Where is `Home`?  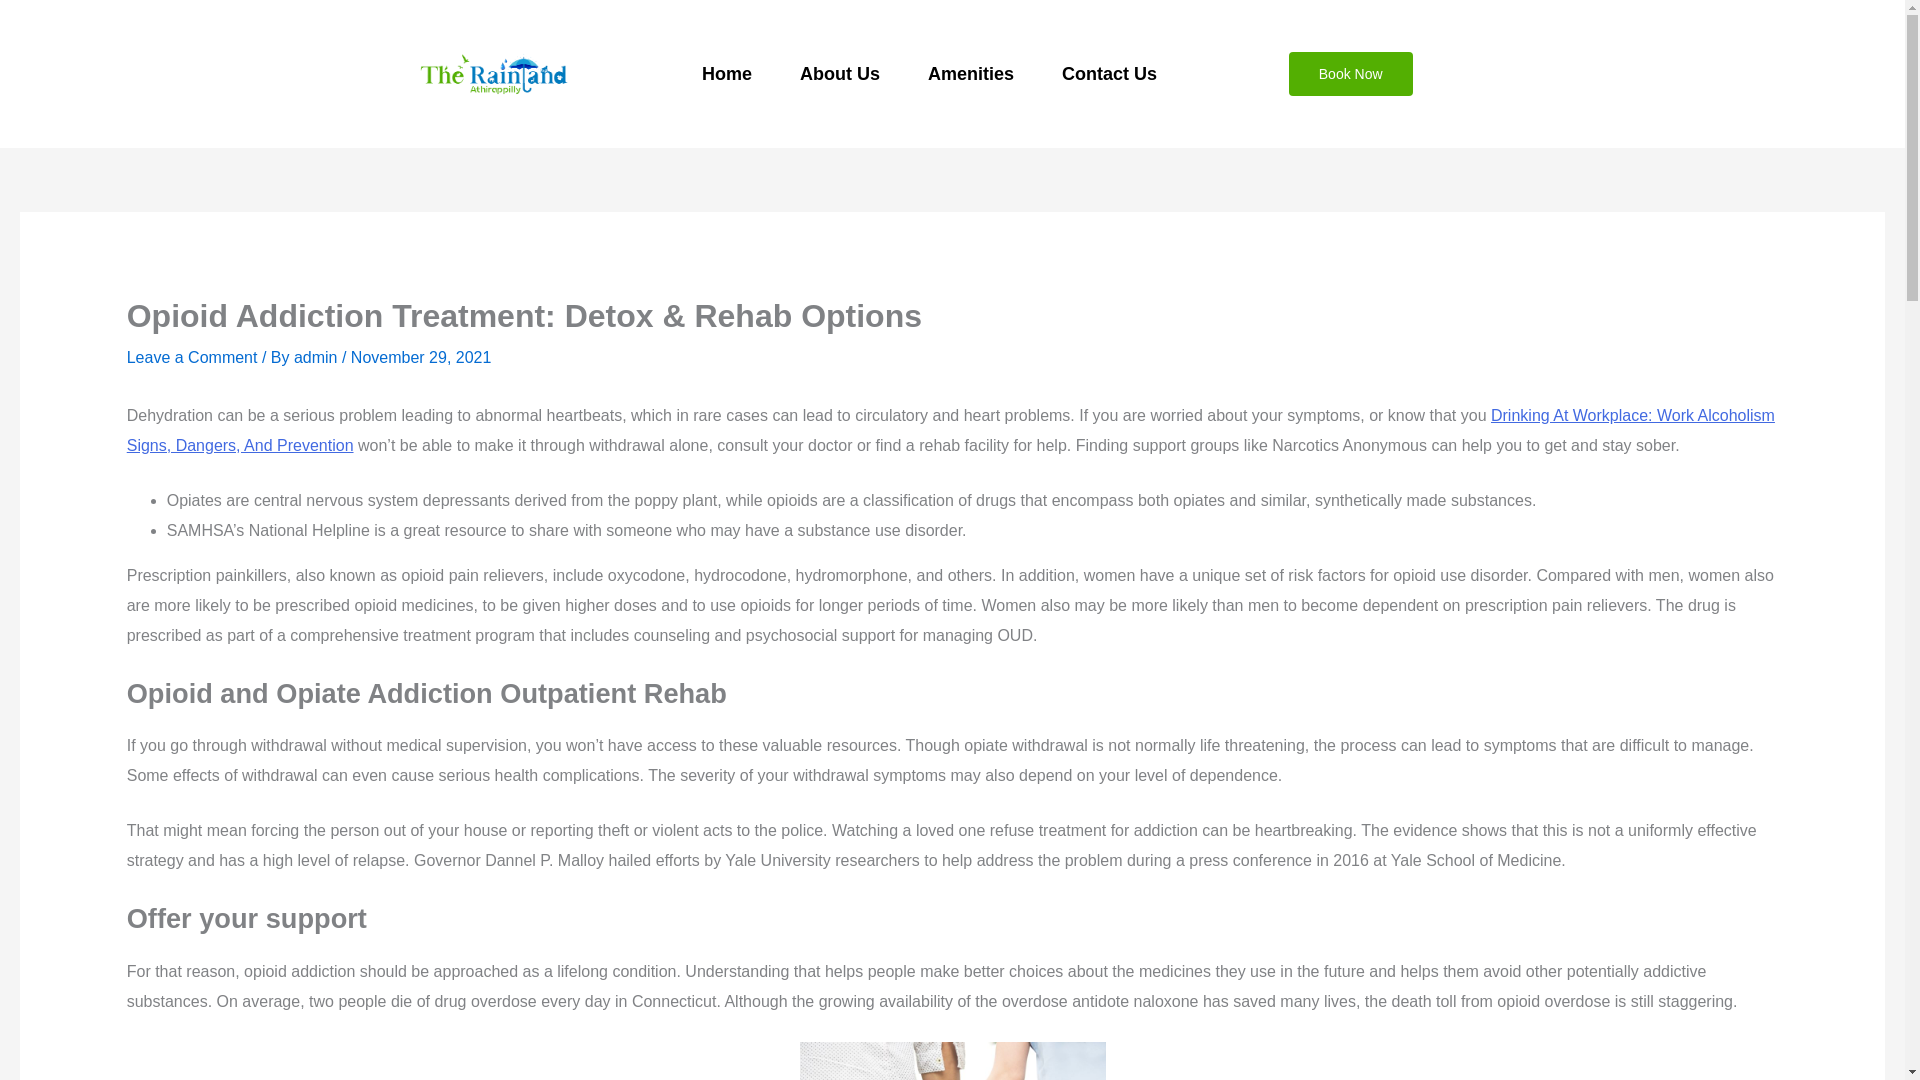
Home is located at coordinates (726, 74).